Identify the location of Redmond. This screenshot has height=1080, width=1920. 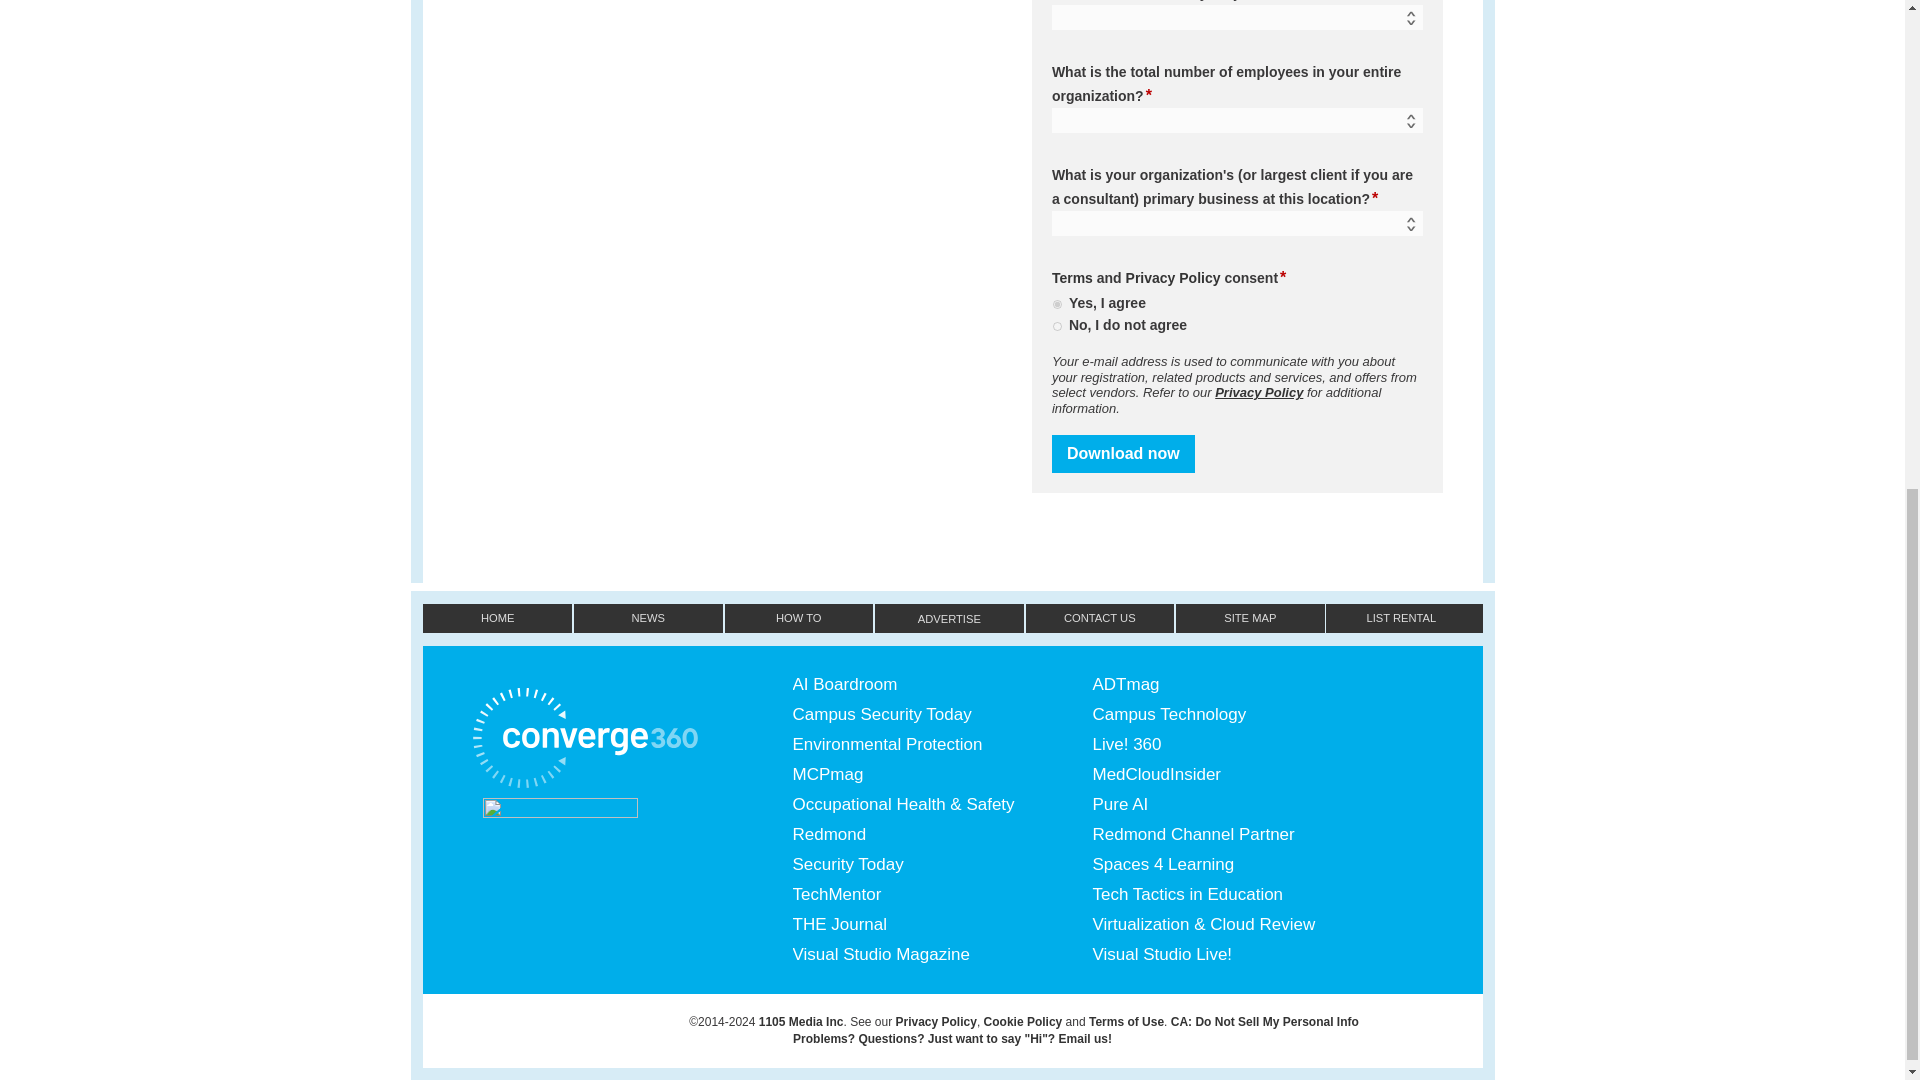
(942, 834).